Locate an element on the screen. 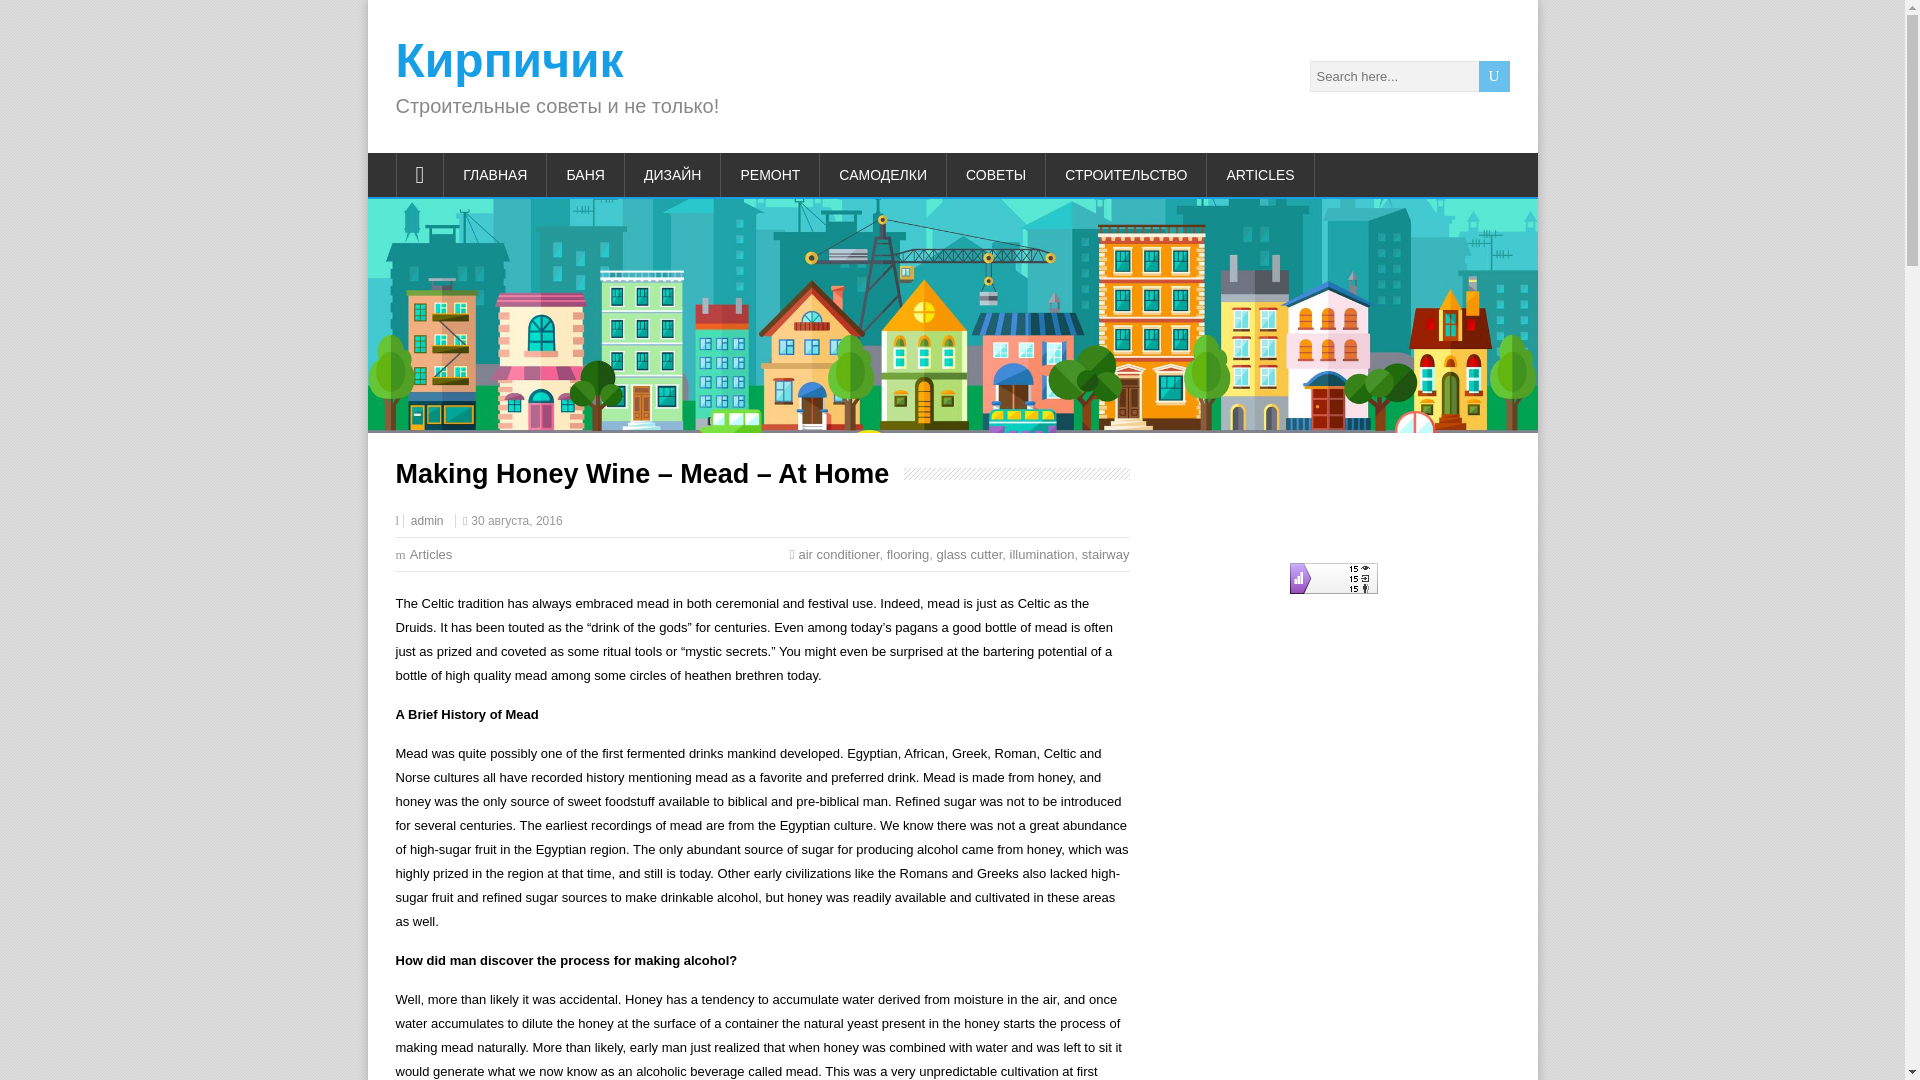 This screenshot has width=1920, height=1080. glass cutter is located at coordinates (969, 554).